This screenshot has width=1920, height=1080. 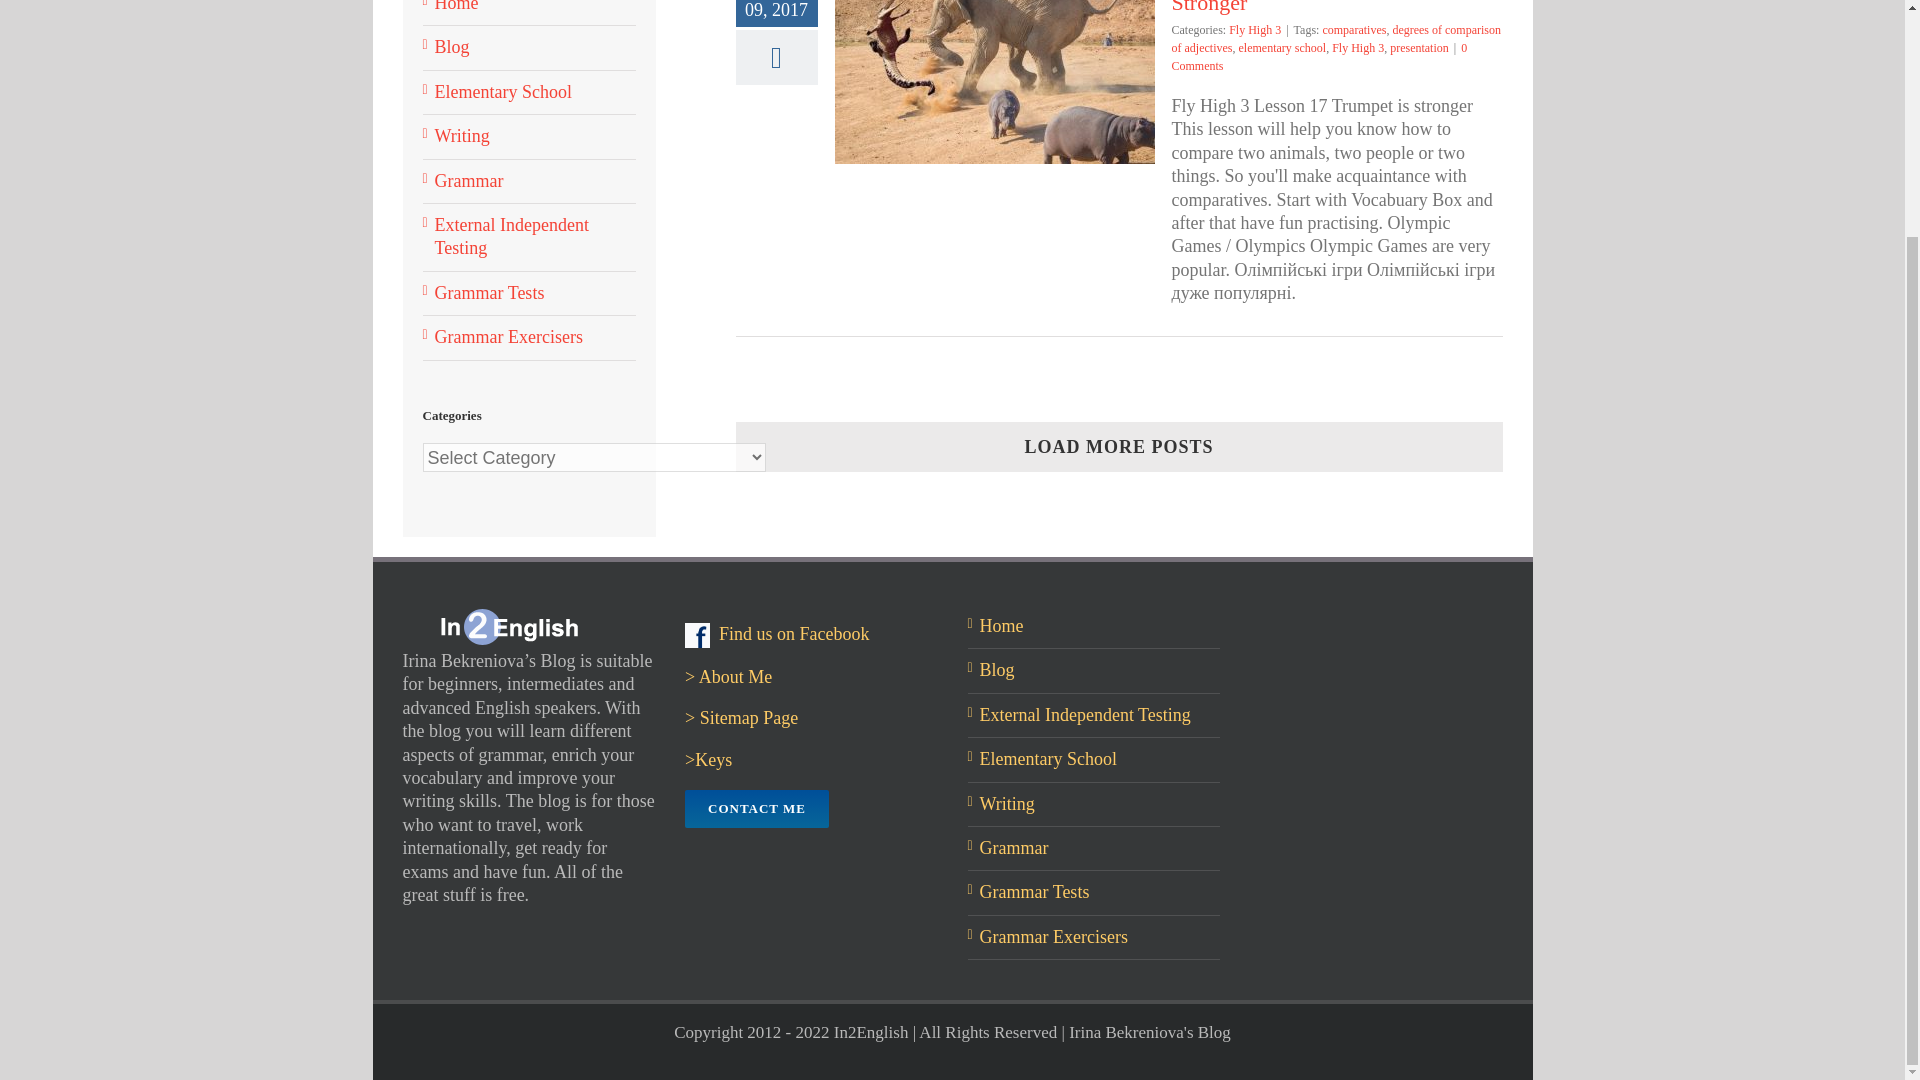 I want to click on degrees of comparison of adjectives, so click(x=1336, y=38).